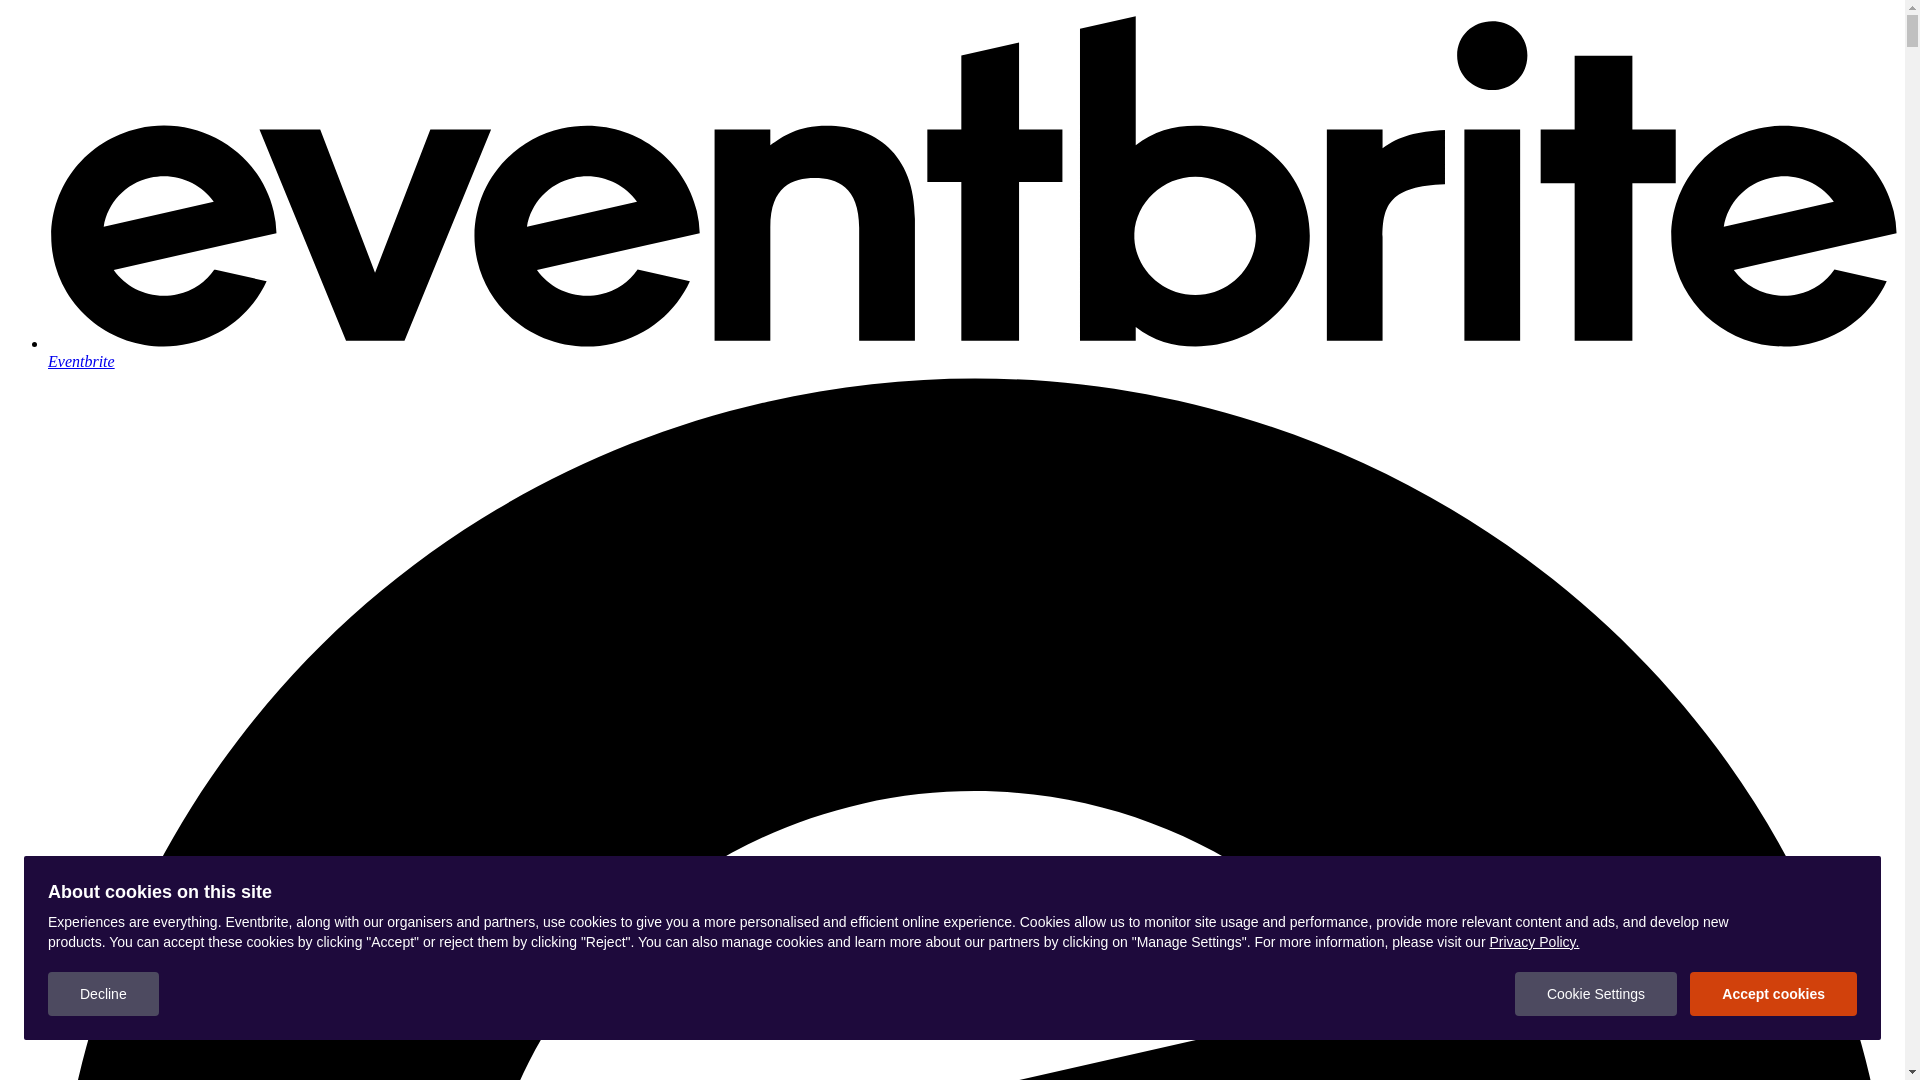  Describe the element at coordinates (972, 352) in the screenshot. I see `Eventbrite` at that location.